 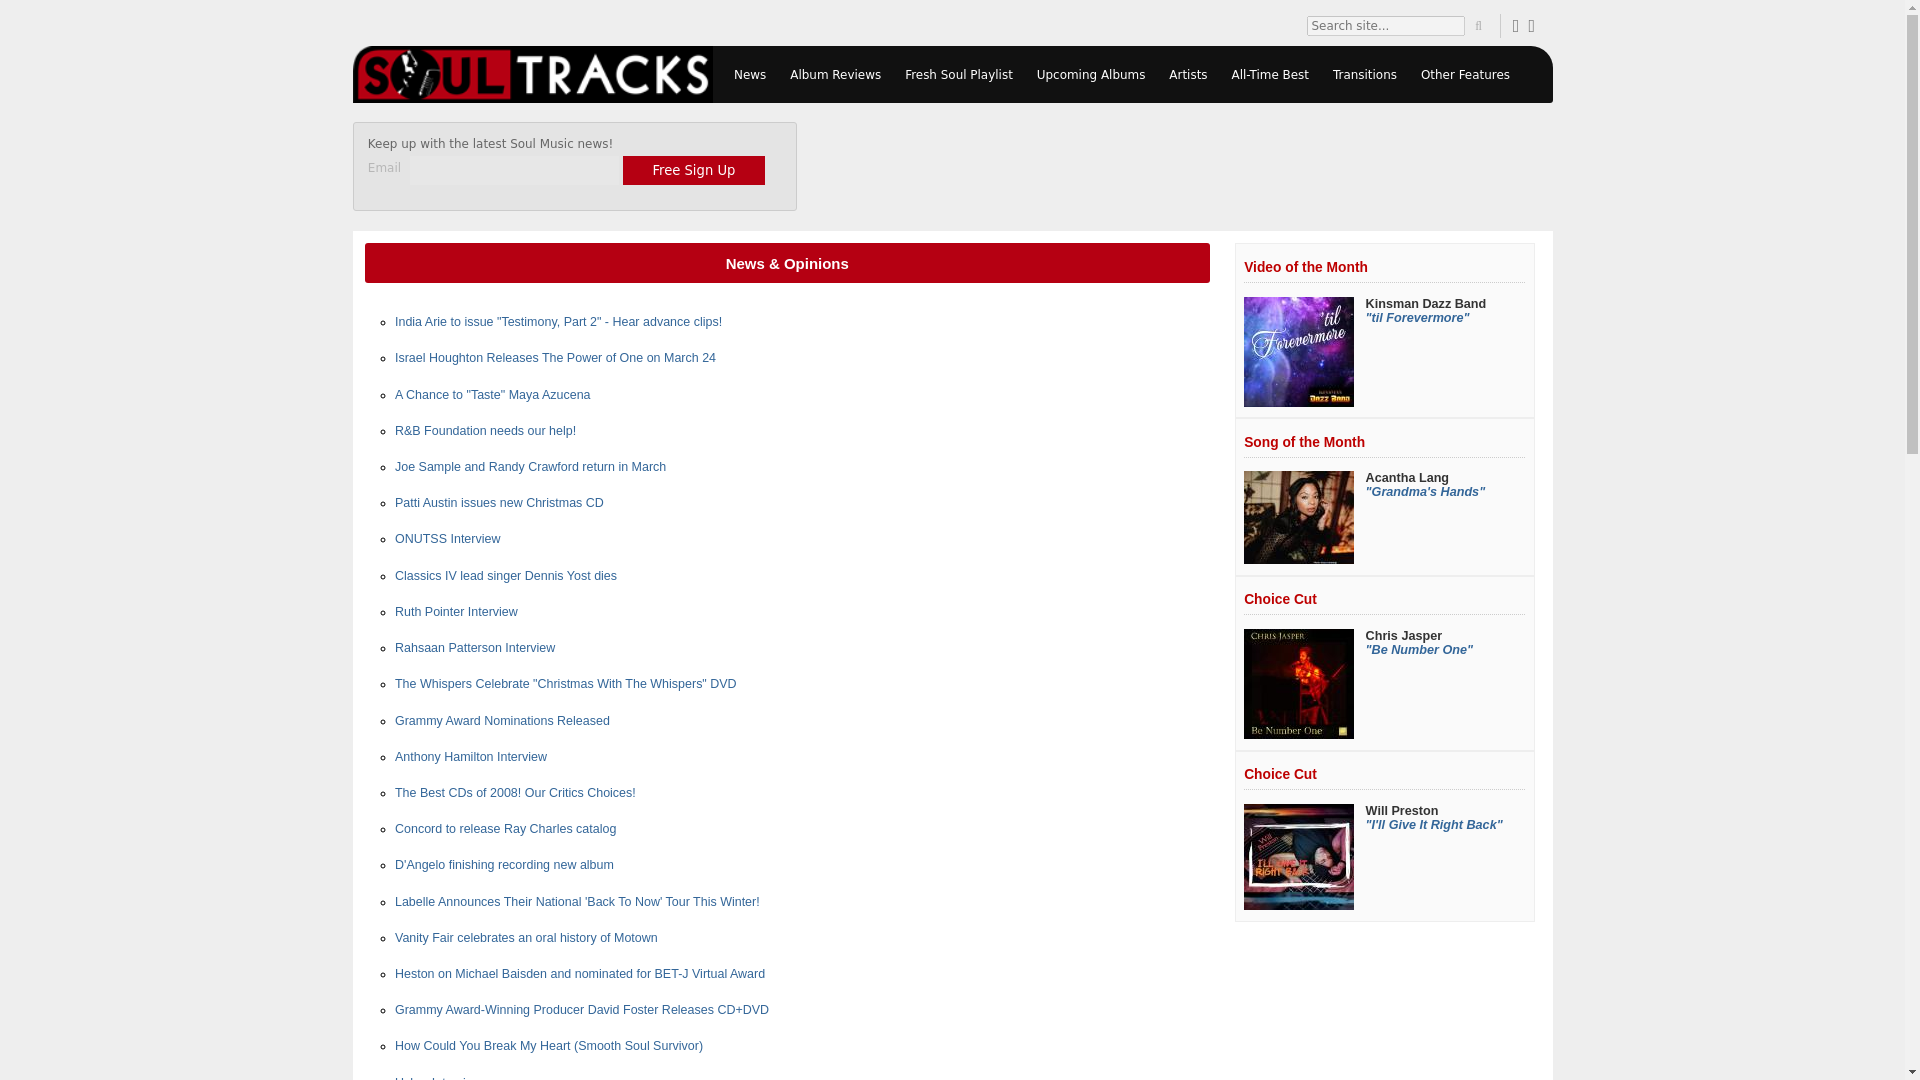 What do you see at coordinates (1270, 74) in the screenshot?
I see `All-Time Best` at bounding box center [1270, 74].